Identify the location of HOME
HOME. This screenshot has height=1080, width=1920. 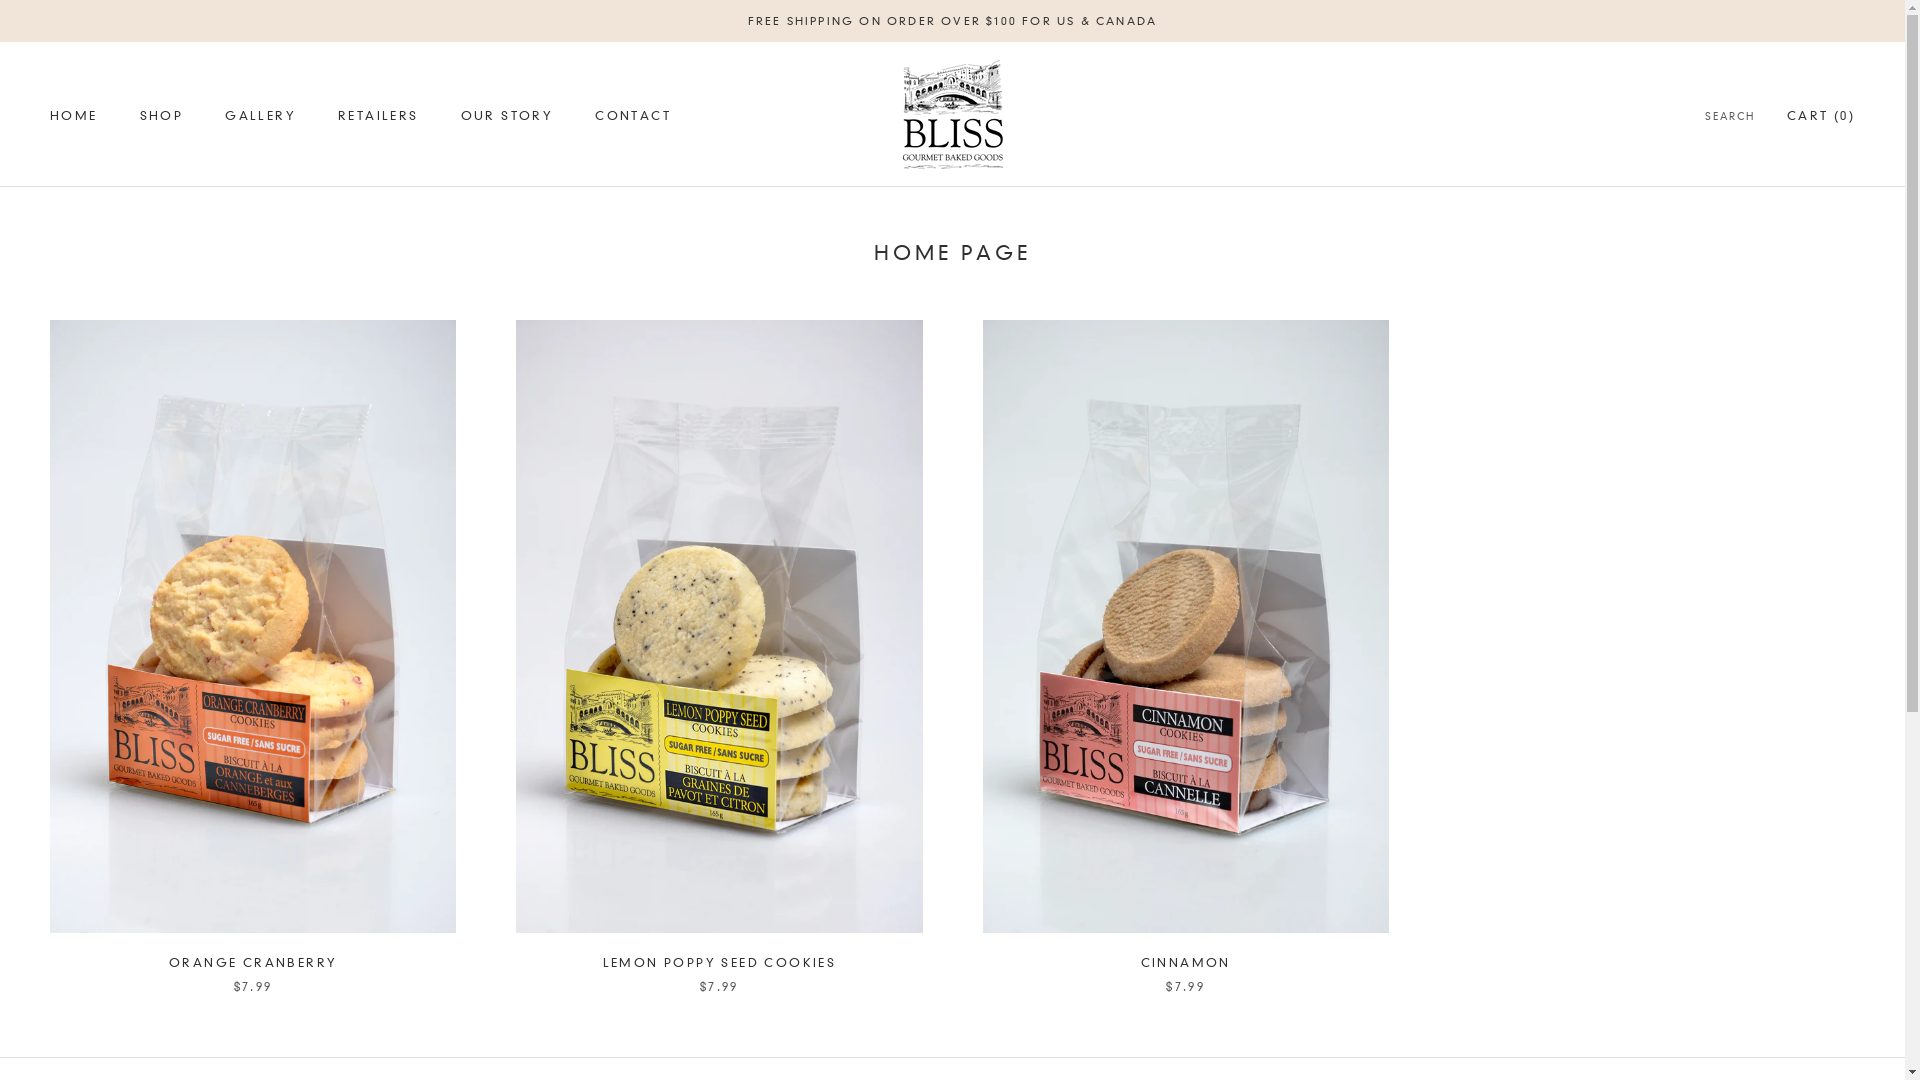
(74, 116).